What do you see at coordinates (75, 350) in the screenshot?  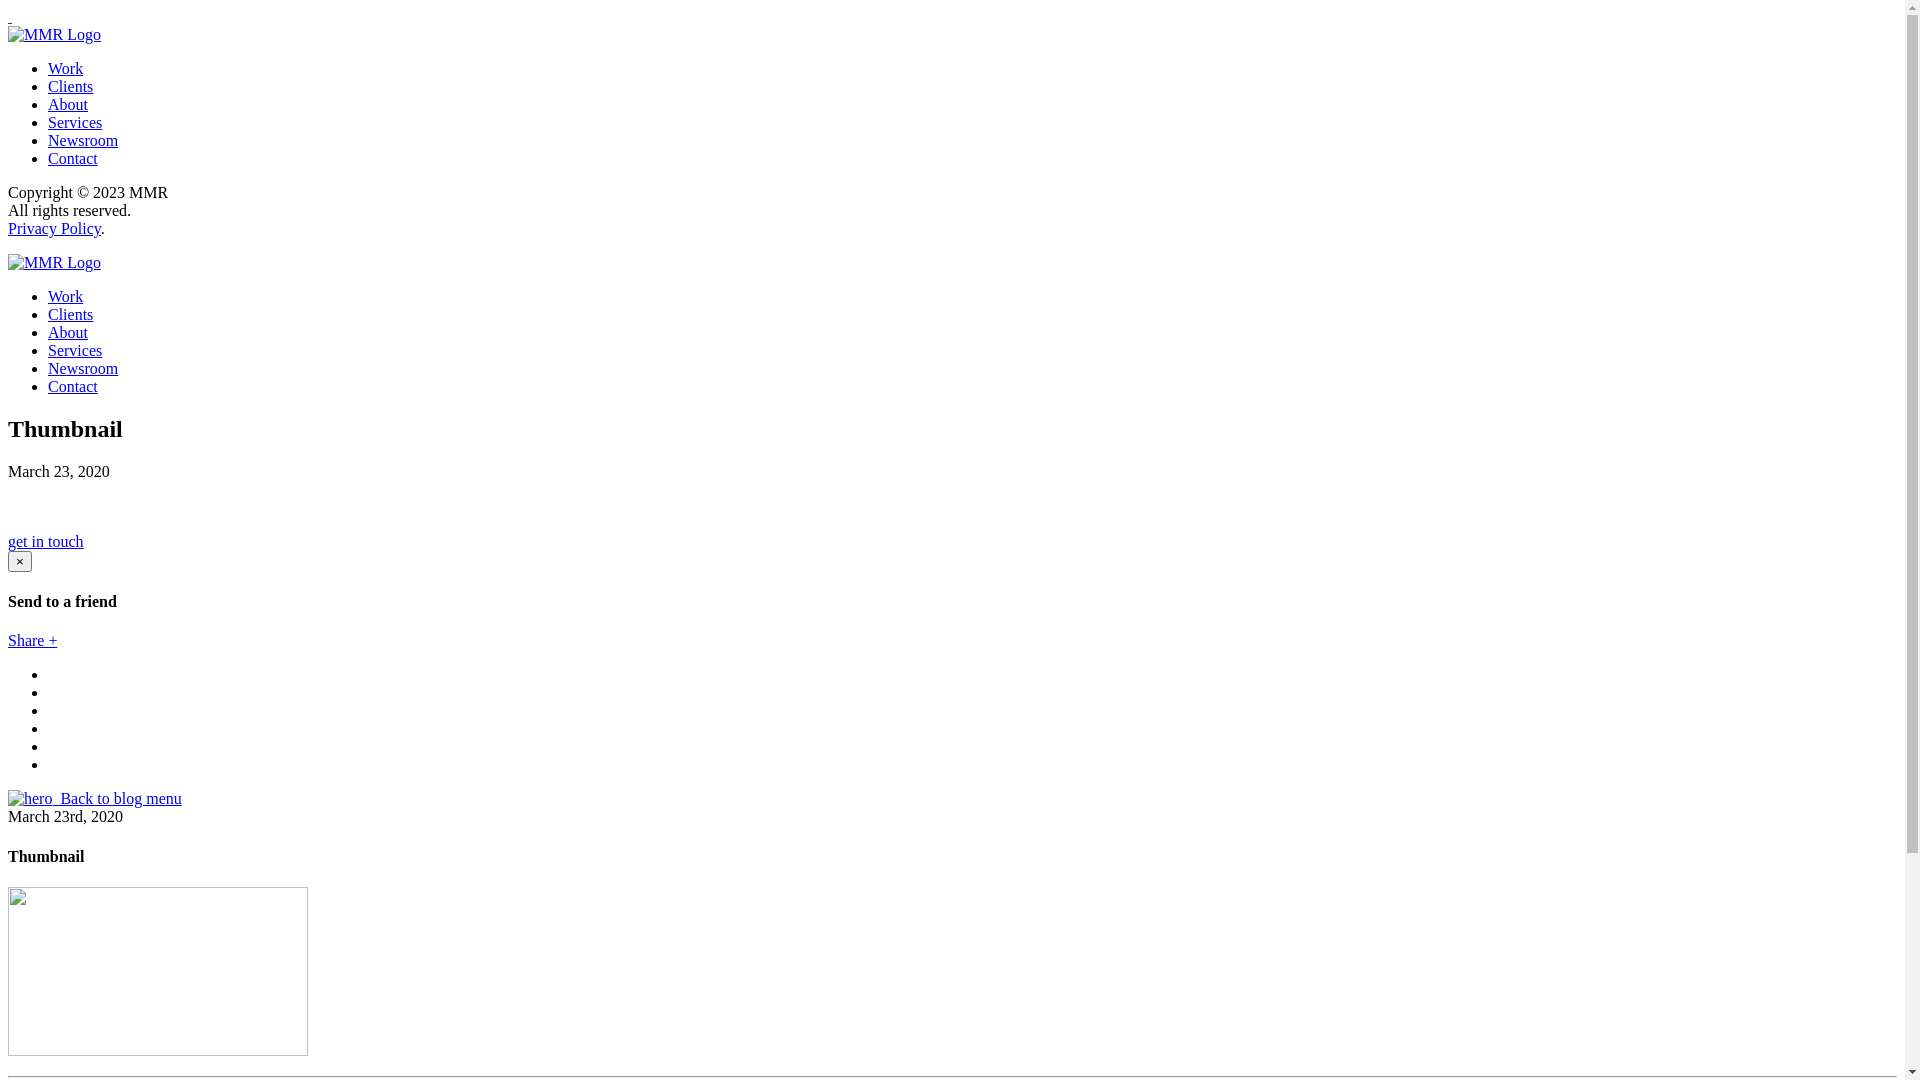 I see `Services` at bounding box center [75, 350].